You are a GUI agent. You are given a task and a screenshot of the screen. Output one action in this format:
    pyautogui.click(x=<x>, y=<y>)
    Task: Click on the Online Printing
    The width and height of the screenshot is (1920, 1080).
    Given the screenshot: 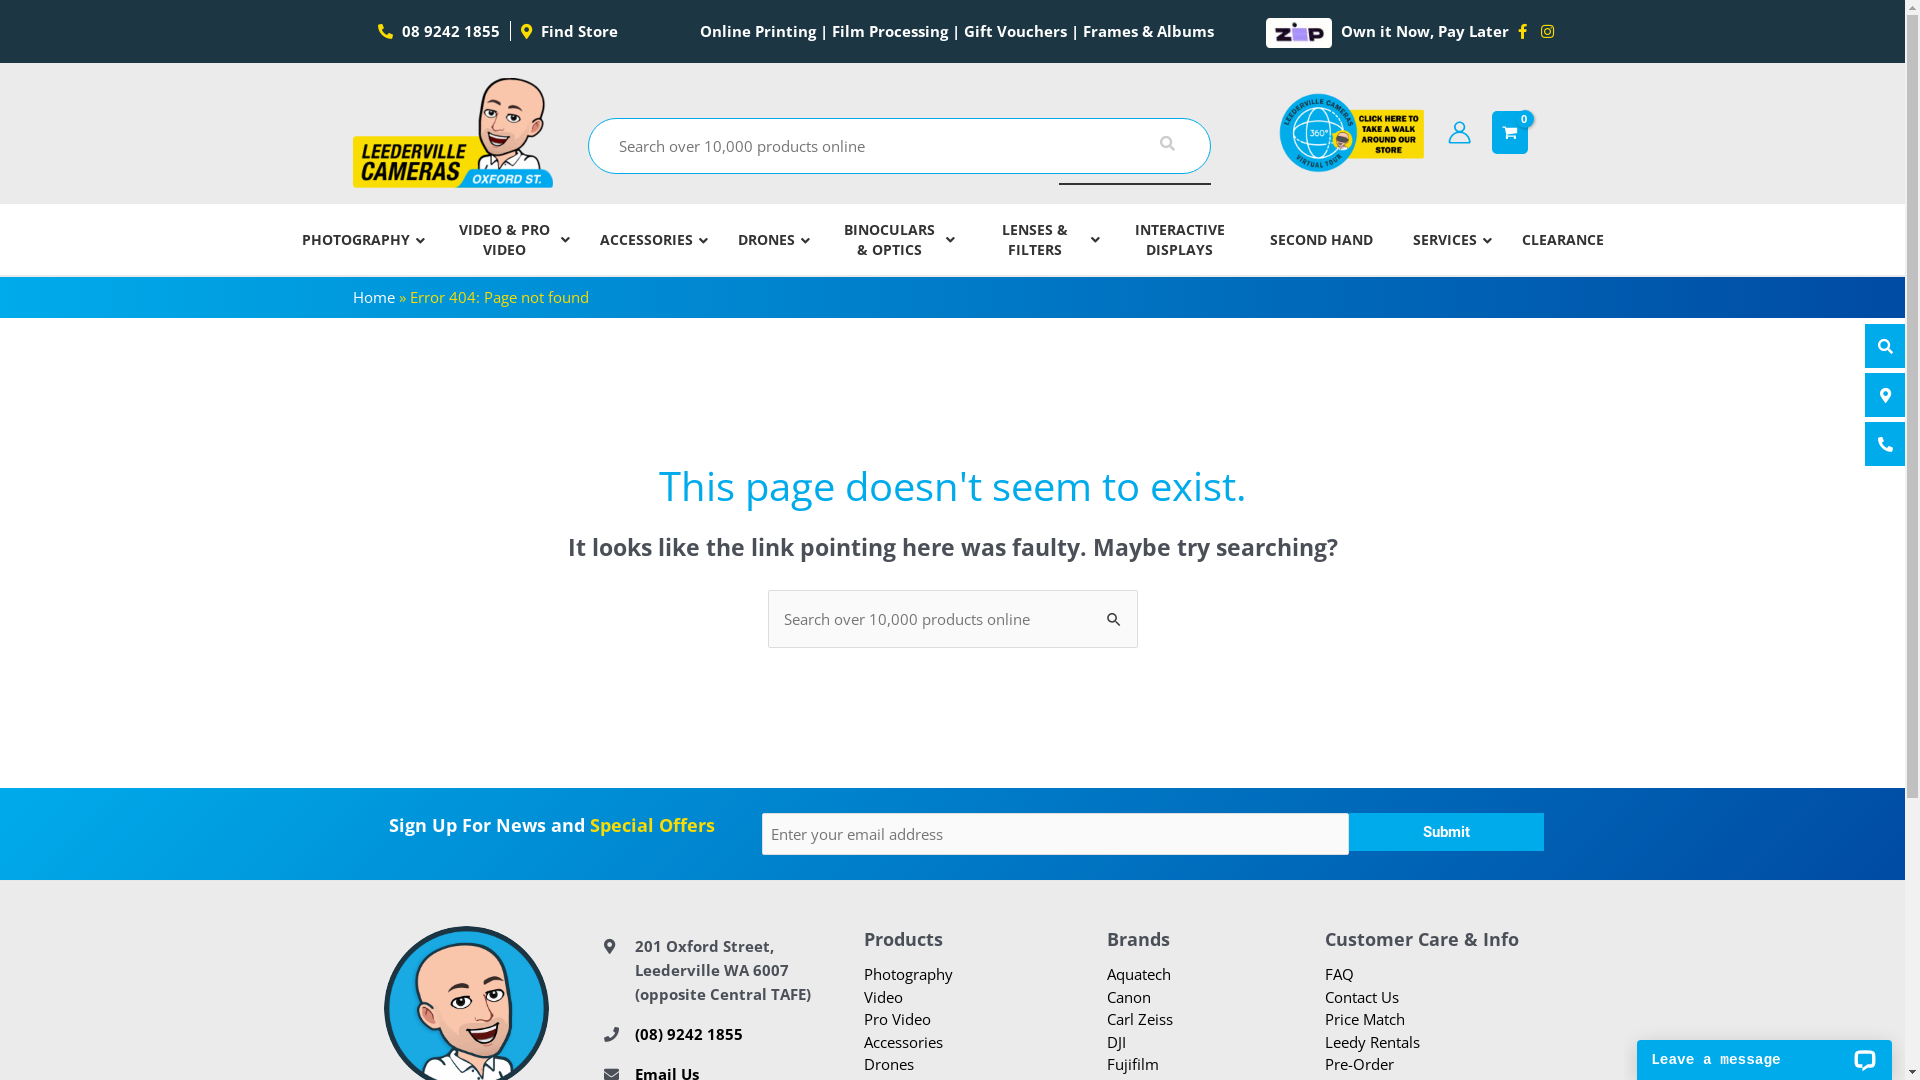 What is the action you would take?
    pyautogui.click(x=758, y=31)
    